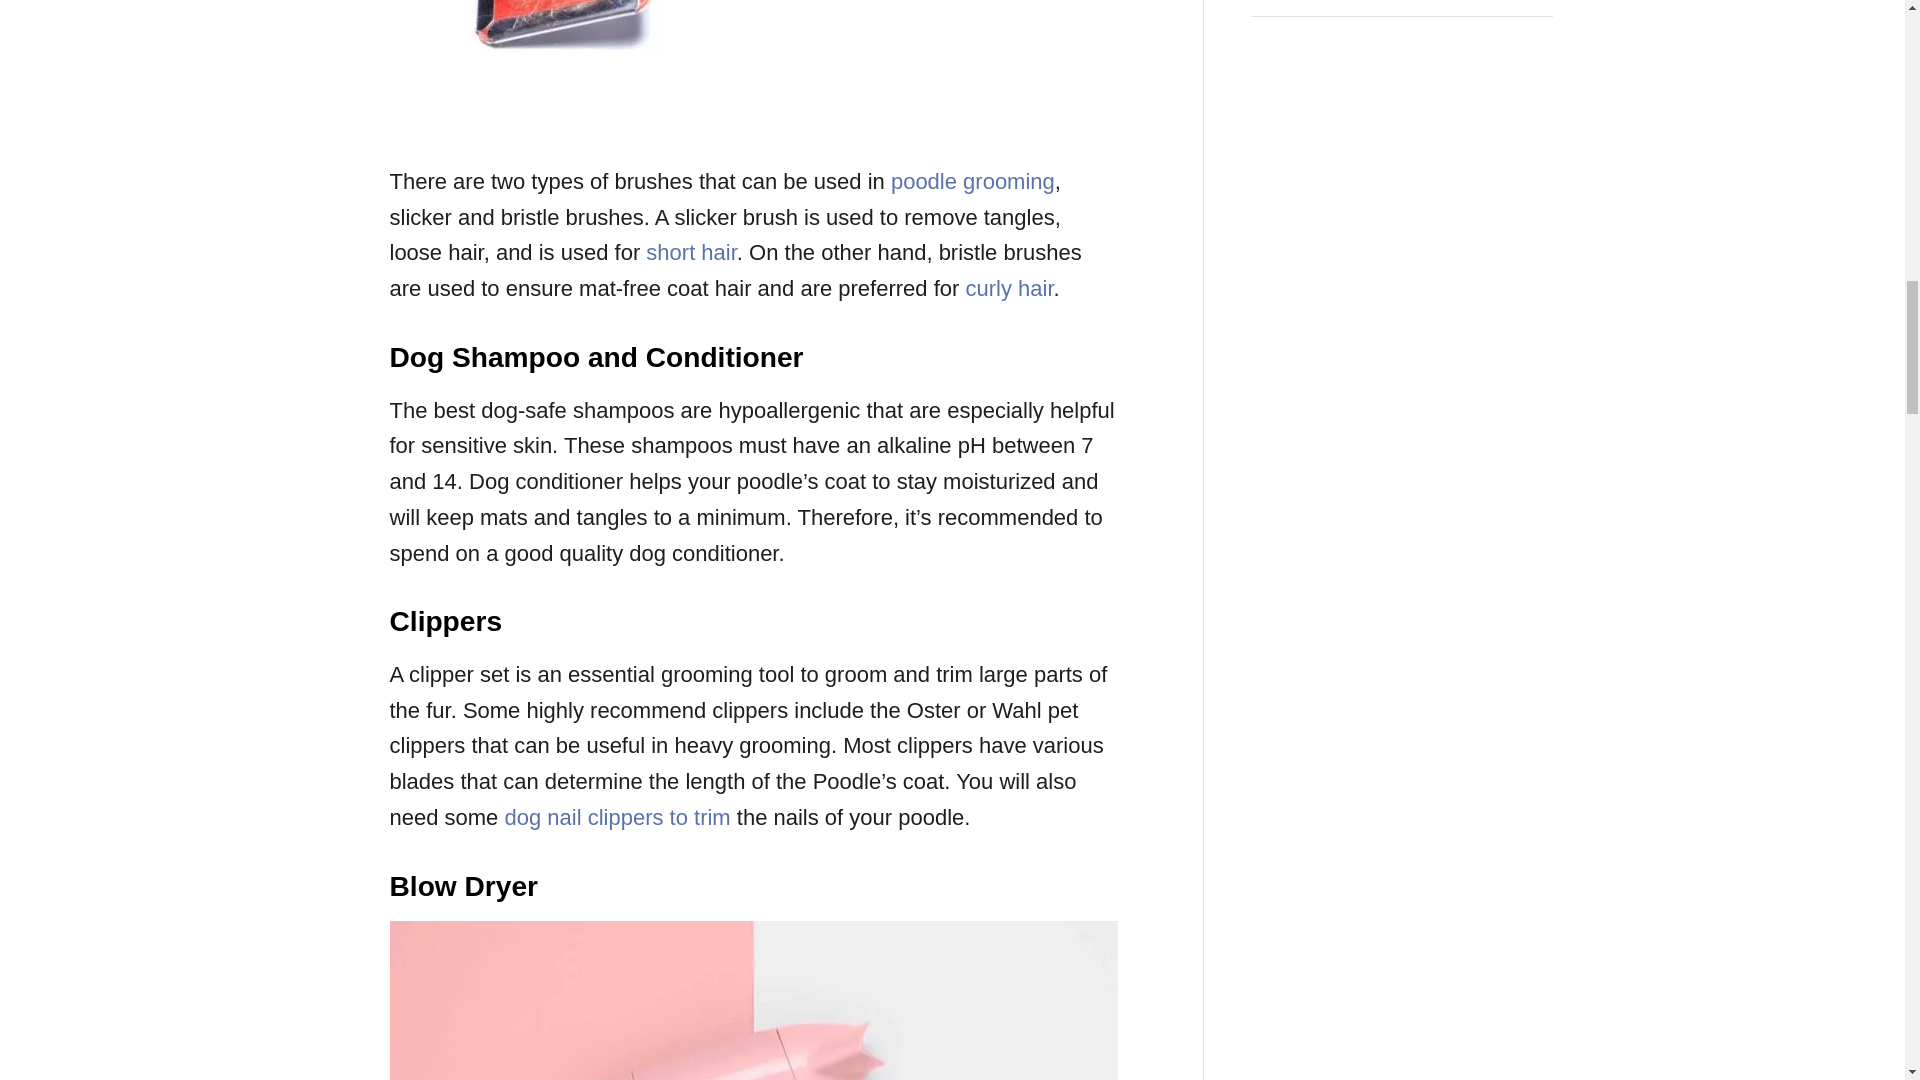  Describe the element at coordinates (972, 181) in the screenshot. I see `poodle grooming` at that location.